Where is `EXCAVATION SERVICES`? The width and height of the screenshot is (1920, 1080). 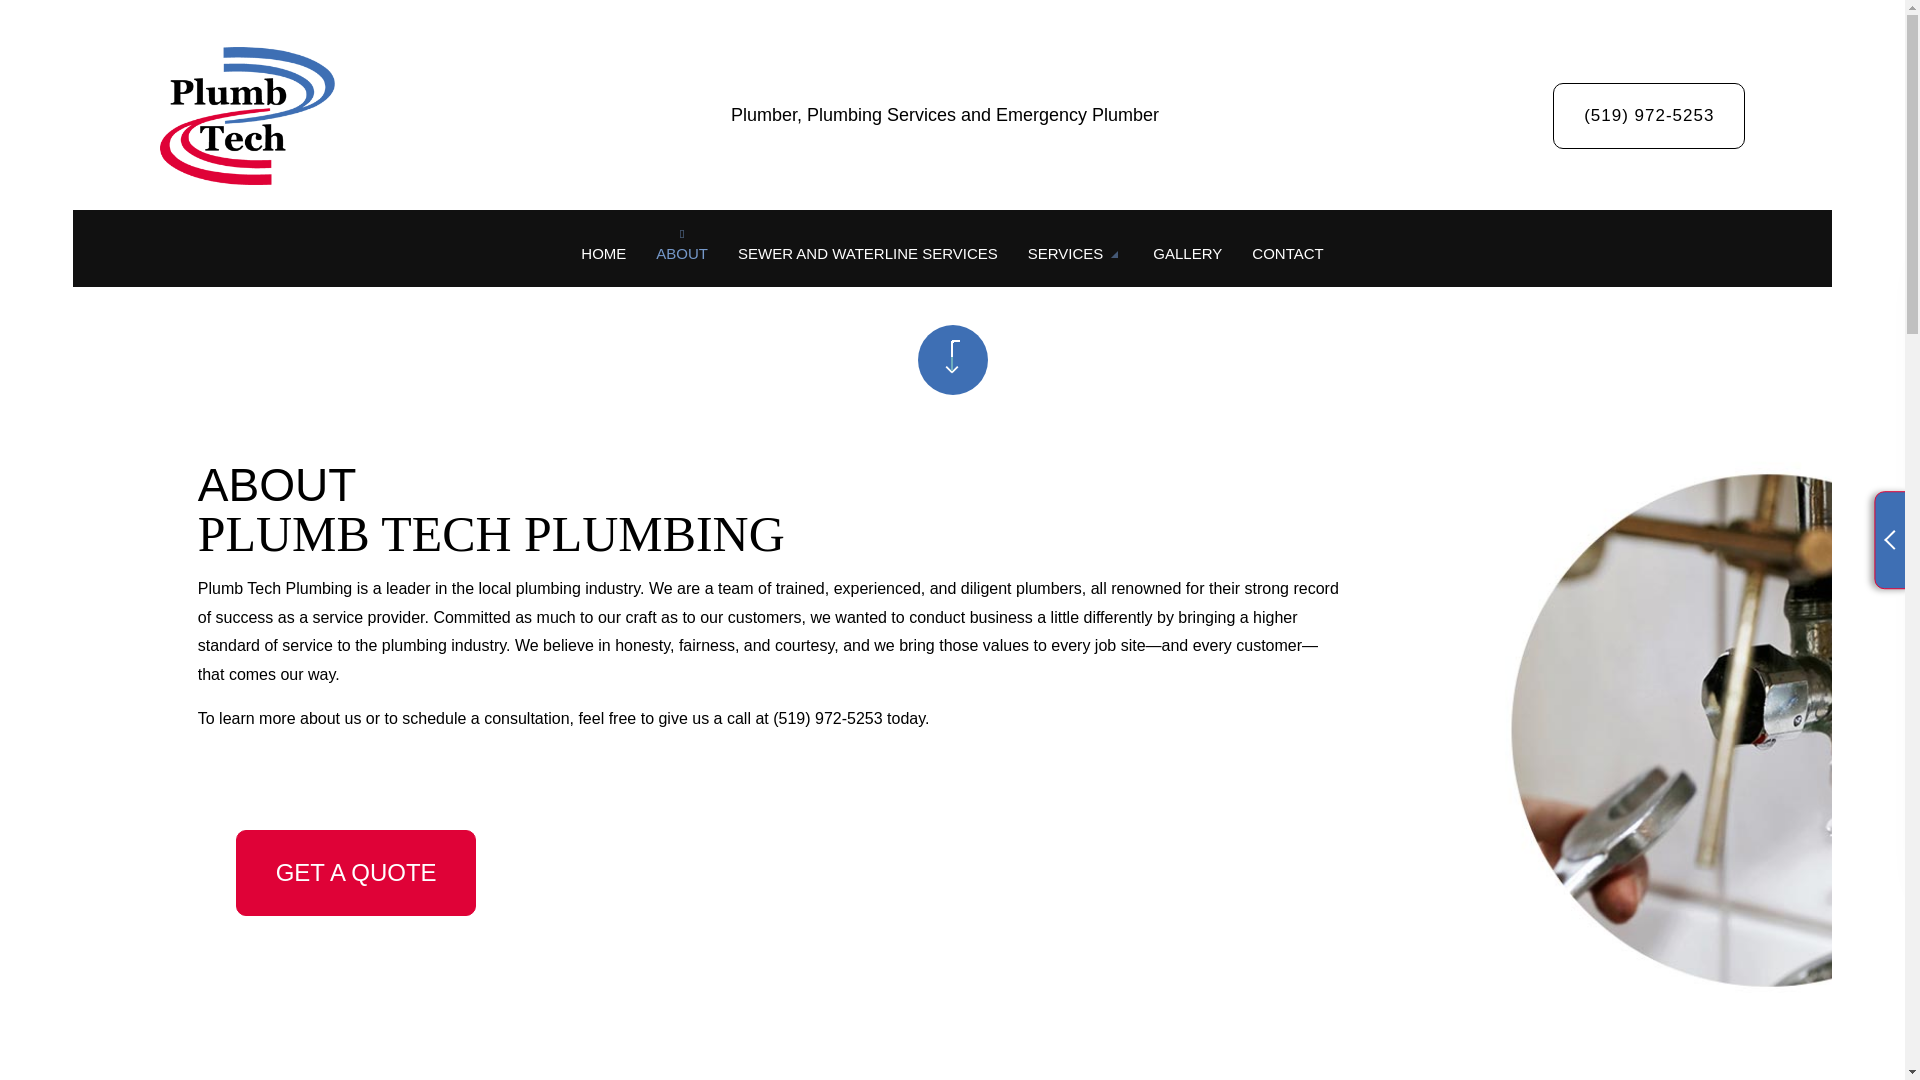 EXCAVATION SERVICES is located at coordinates (1187, 326).